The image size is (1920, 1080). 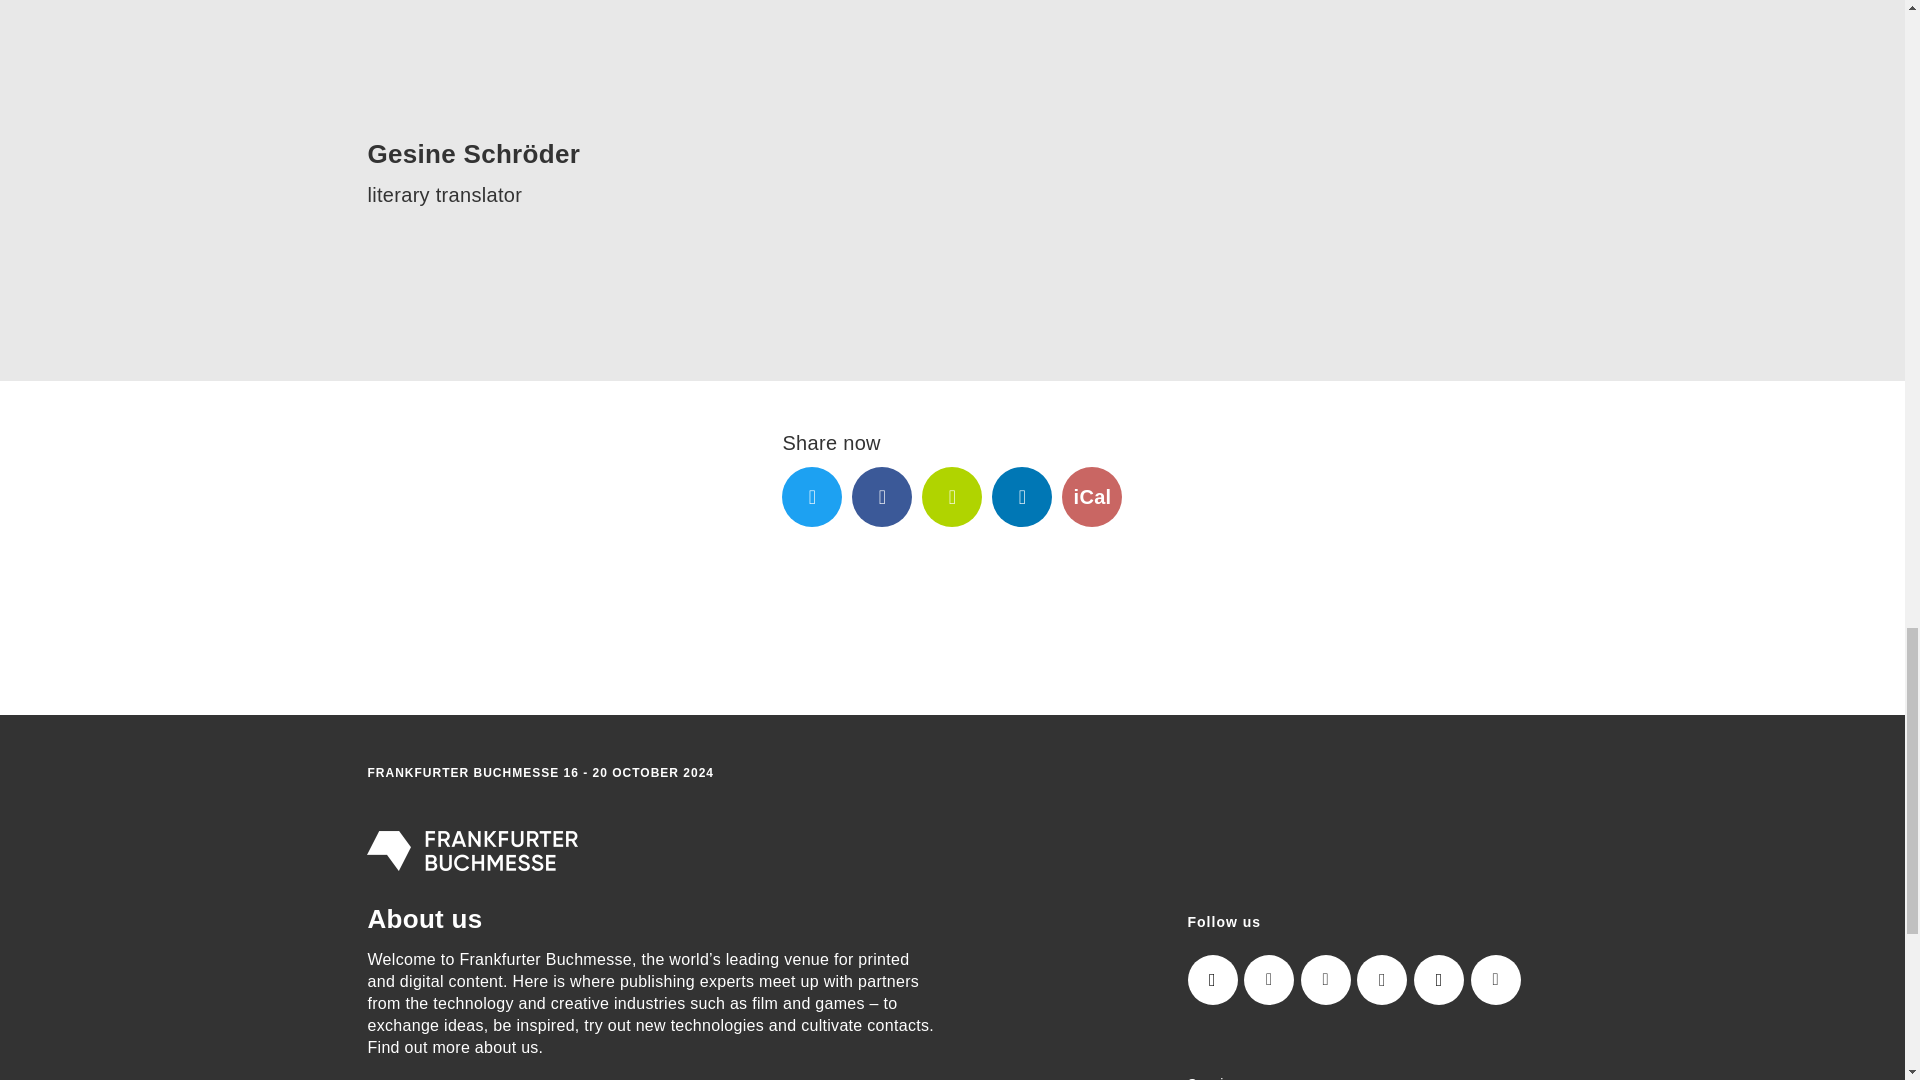 What do you see at coordinates (1382, 980) in the screenshot?
I see `Facebook` at bounding box center [1382, 980].